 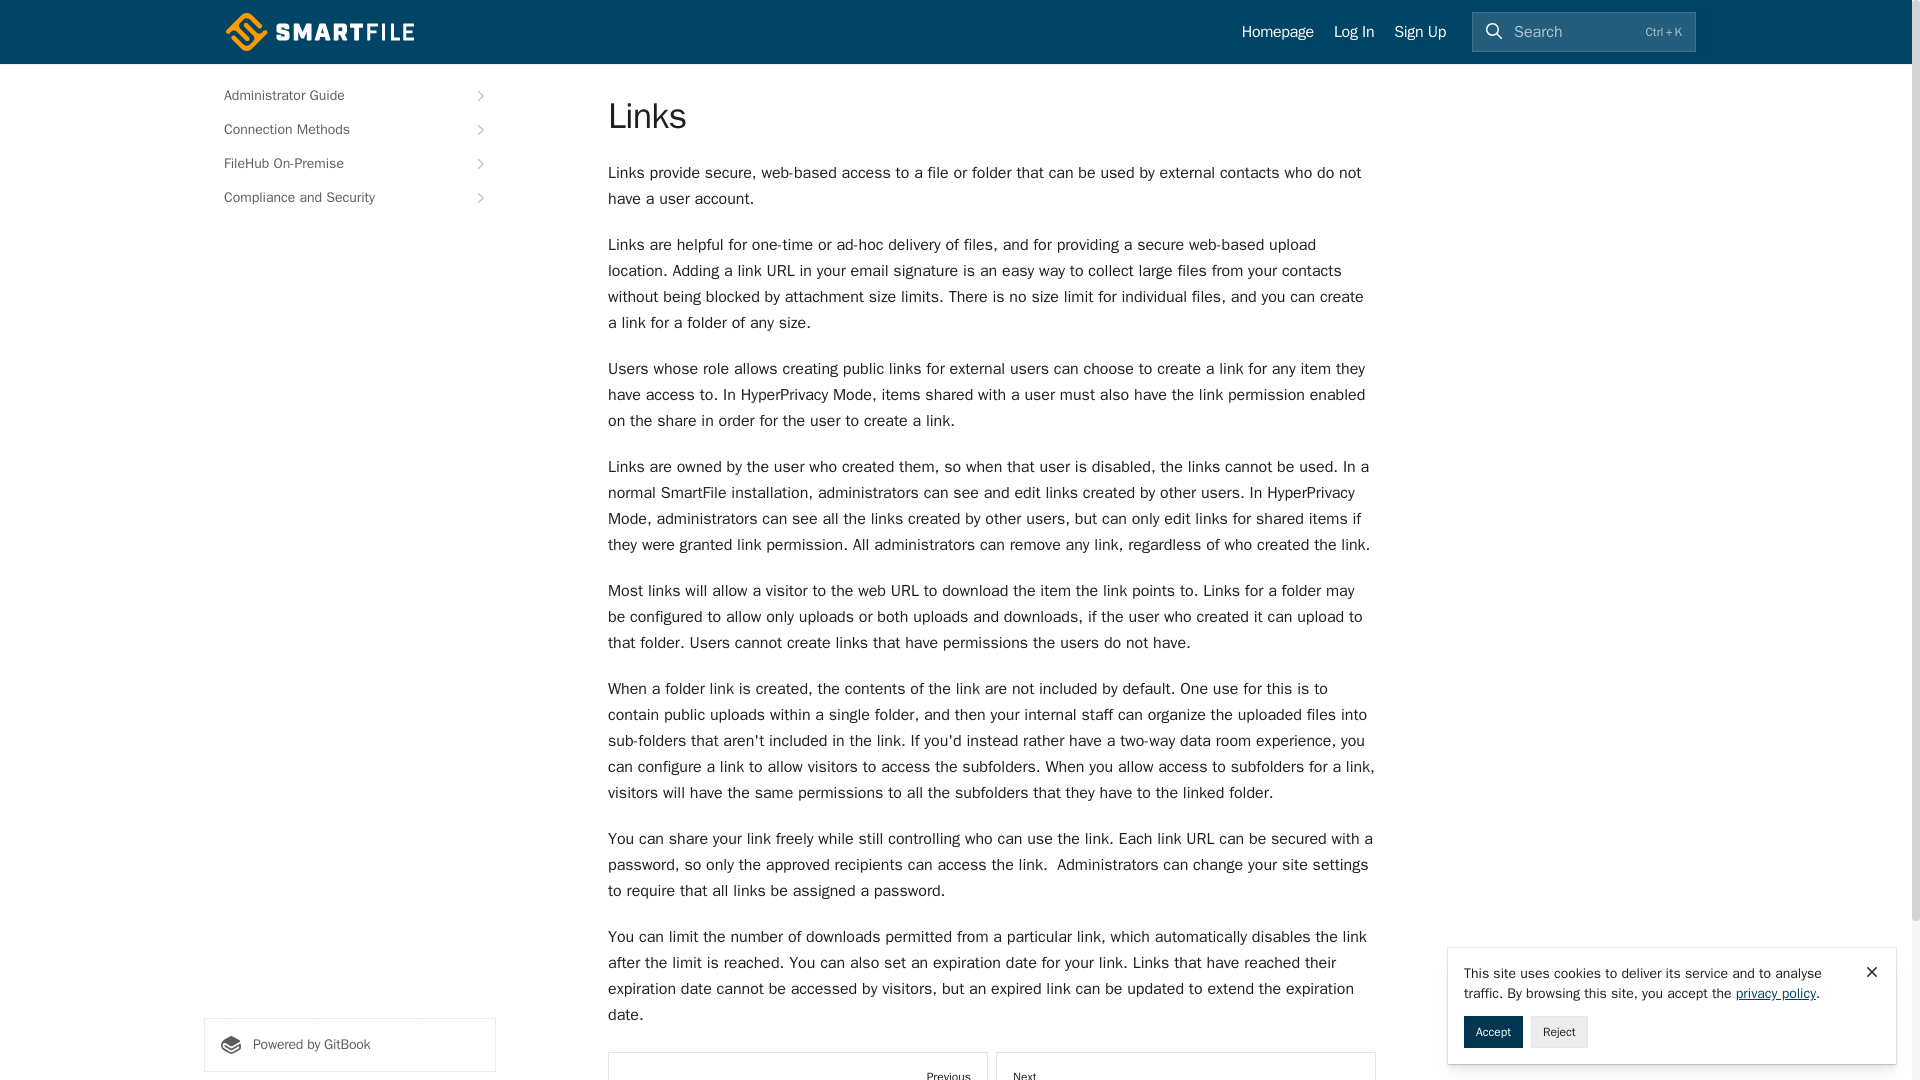 I want to click on Close, so click(x=1872, y=972).